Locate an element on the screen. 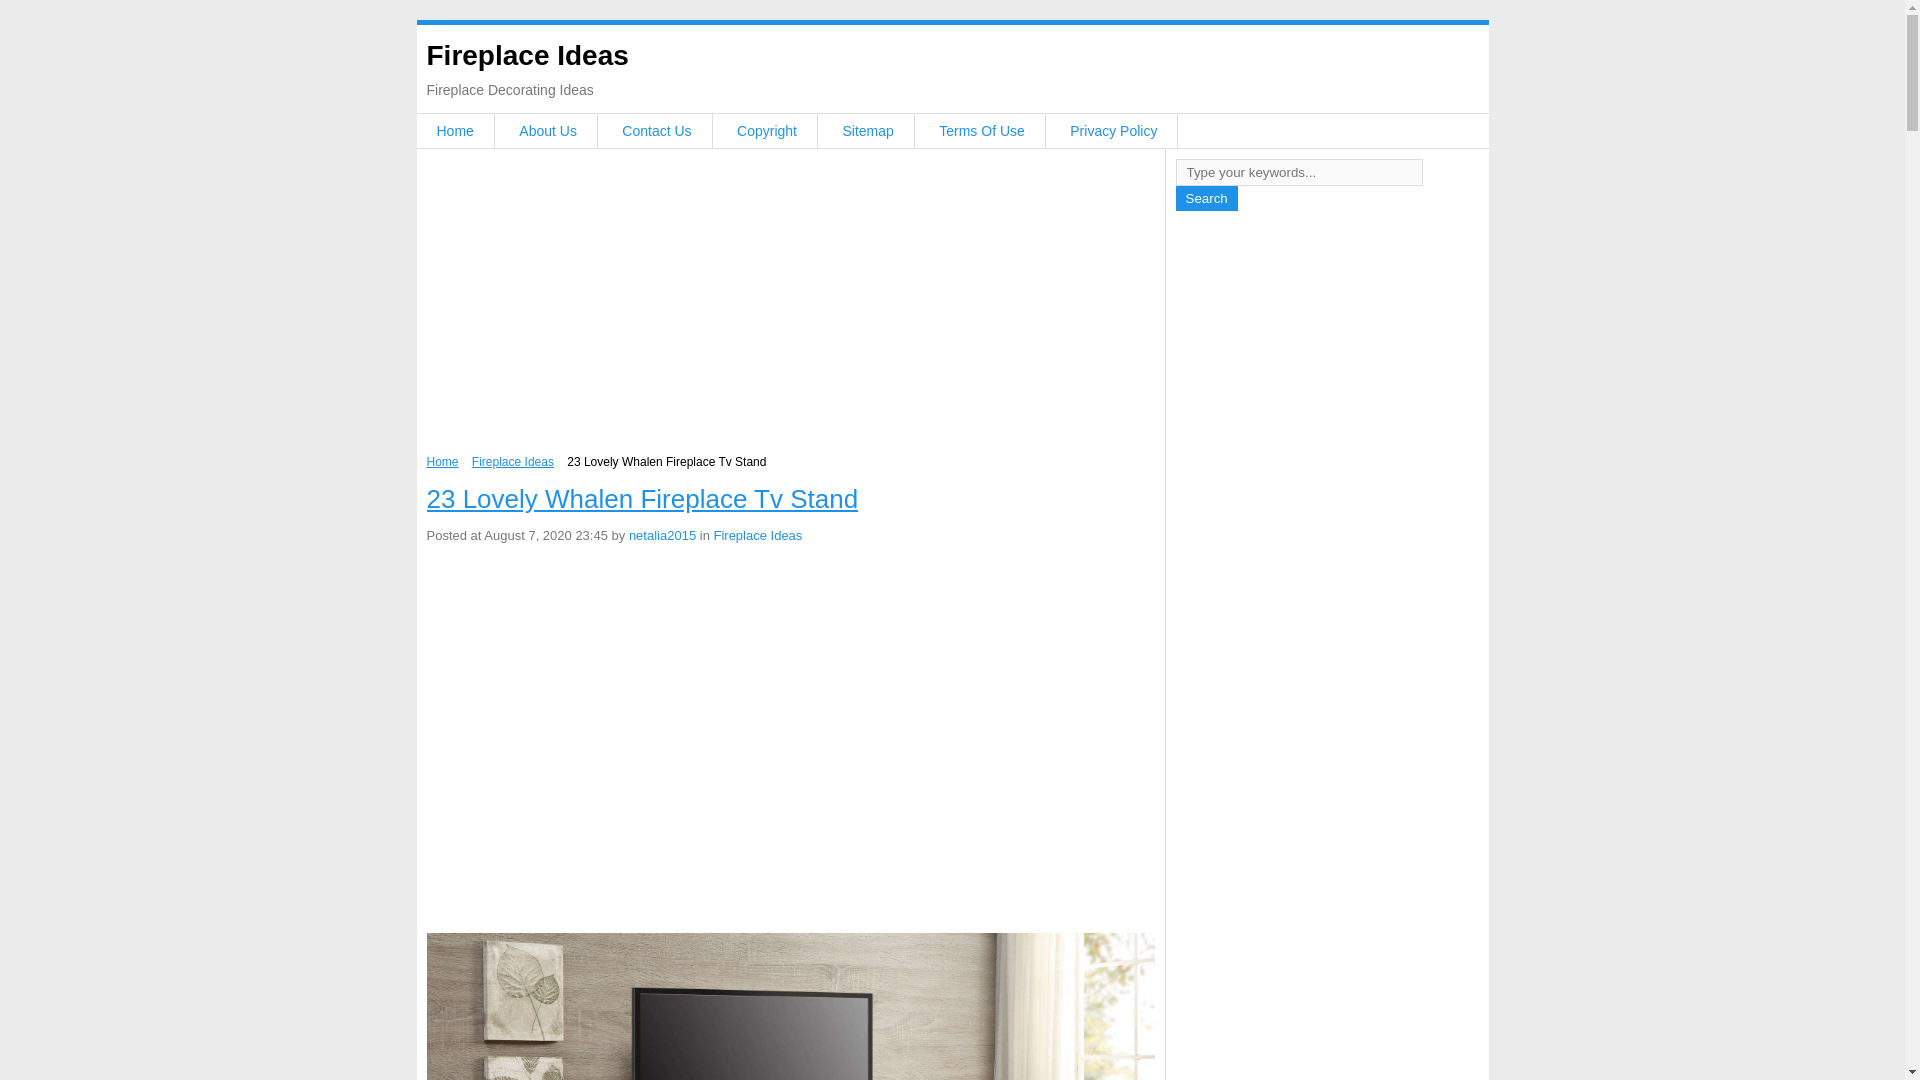 This screenshot has width=1920, height=1080. Fireplace Ideas is located at coordinates (757, 536).